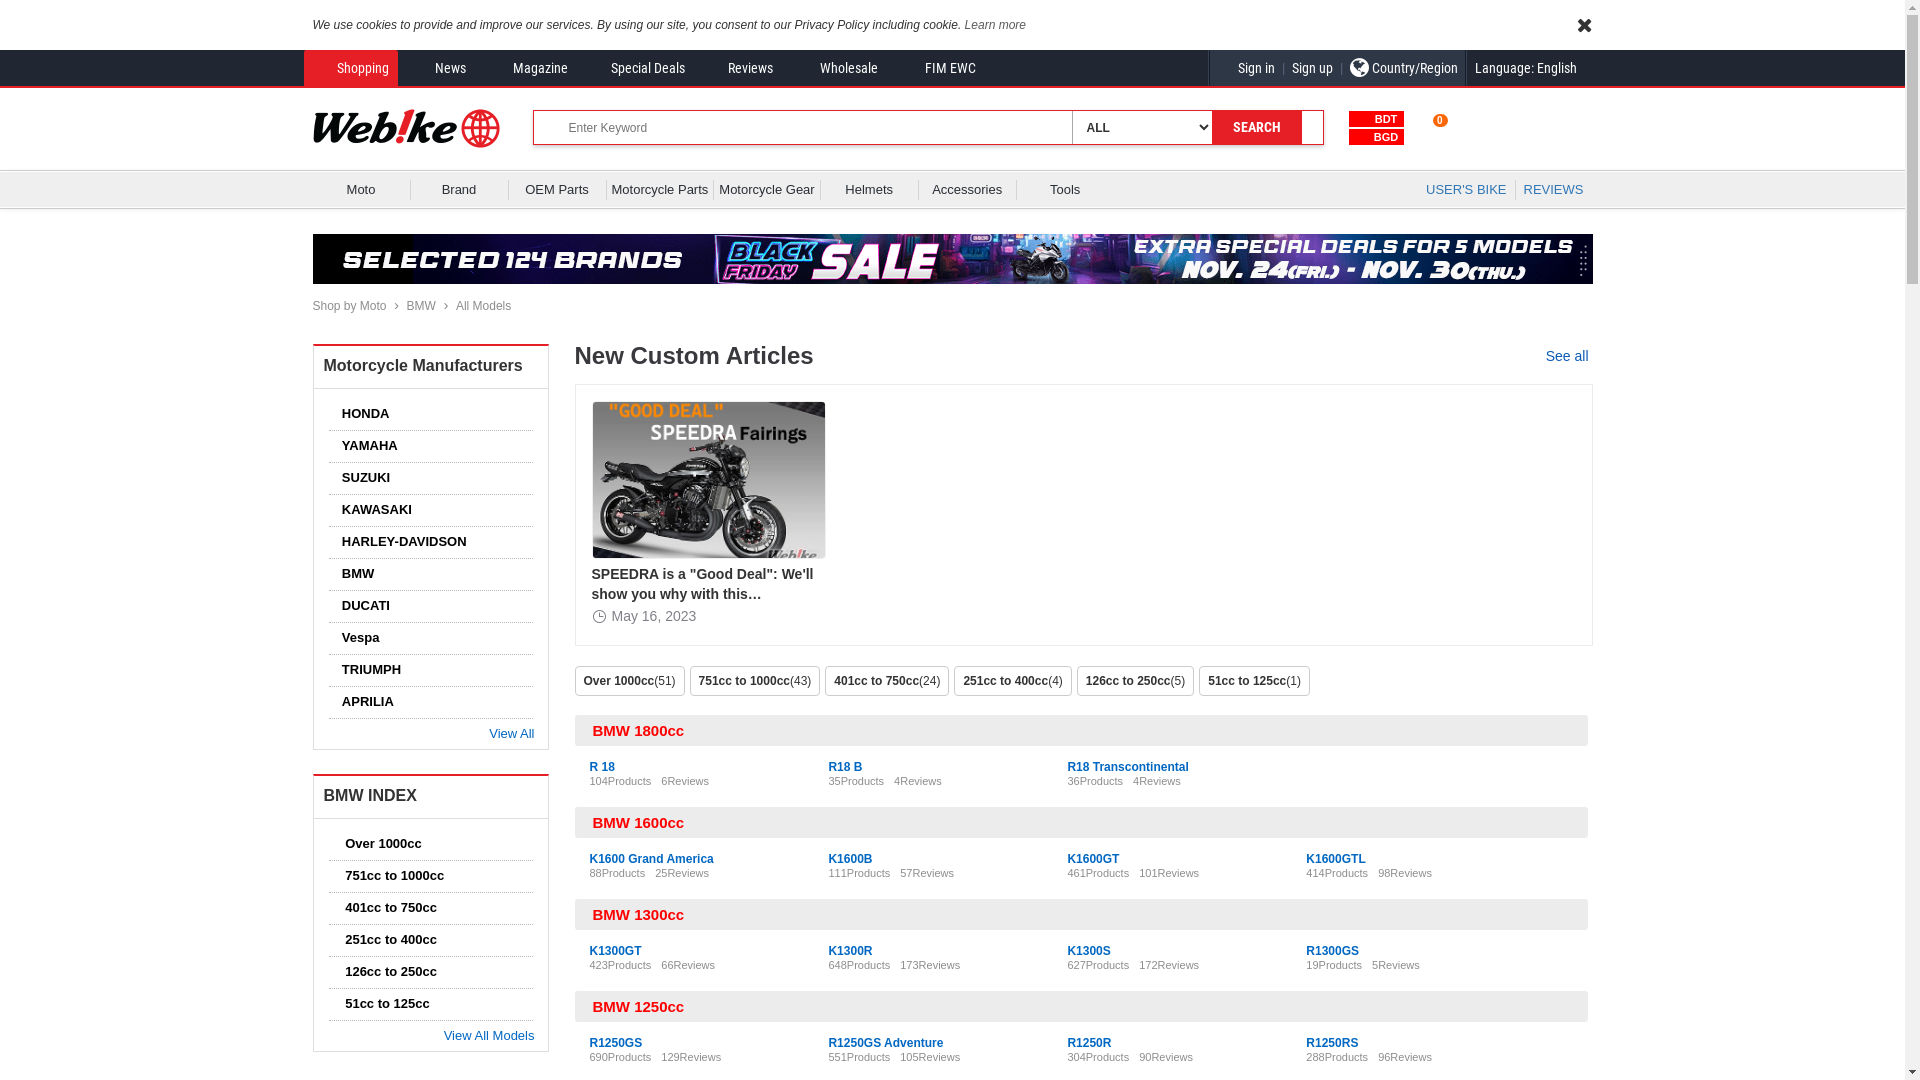 The image size is (1920, 1080). Describe the element at coordinates (1334, 965) in the screenshot. I see `19Products` at that location.